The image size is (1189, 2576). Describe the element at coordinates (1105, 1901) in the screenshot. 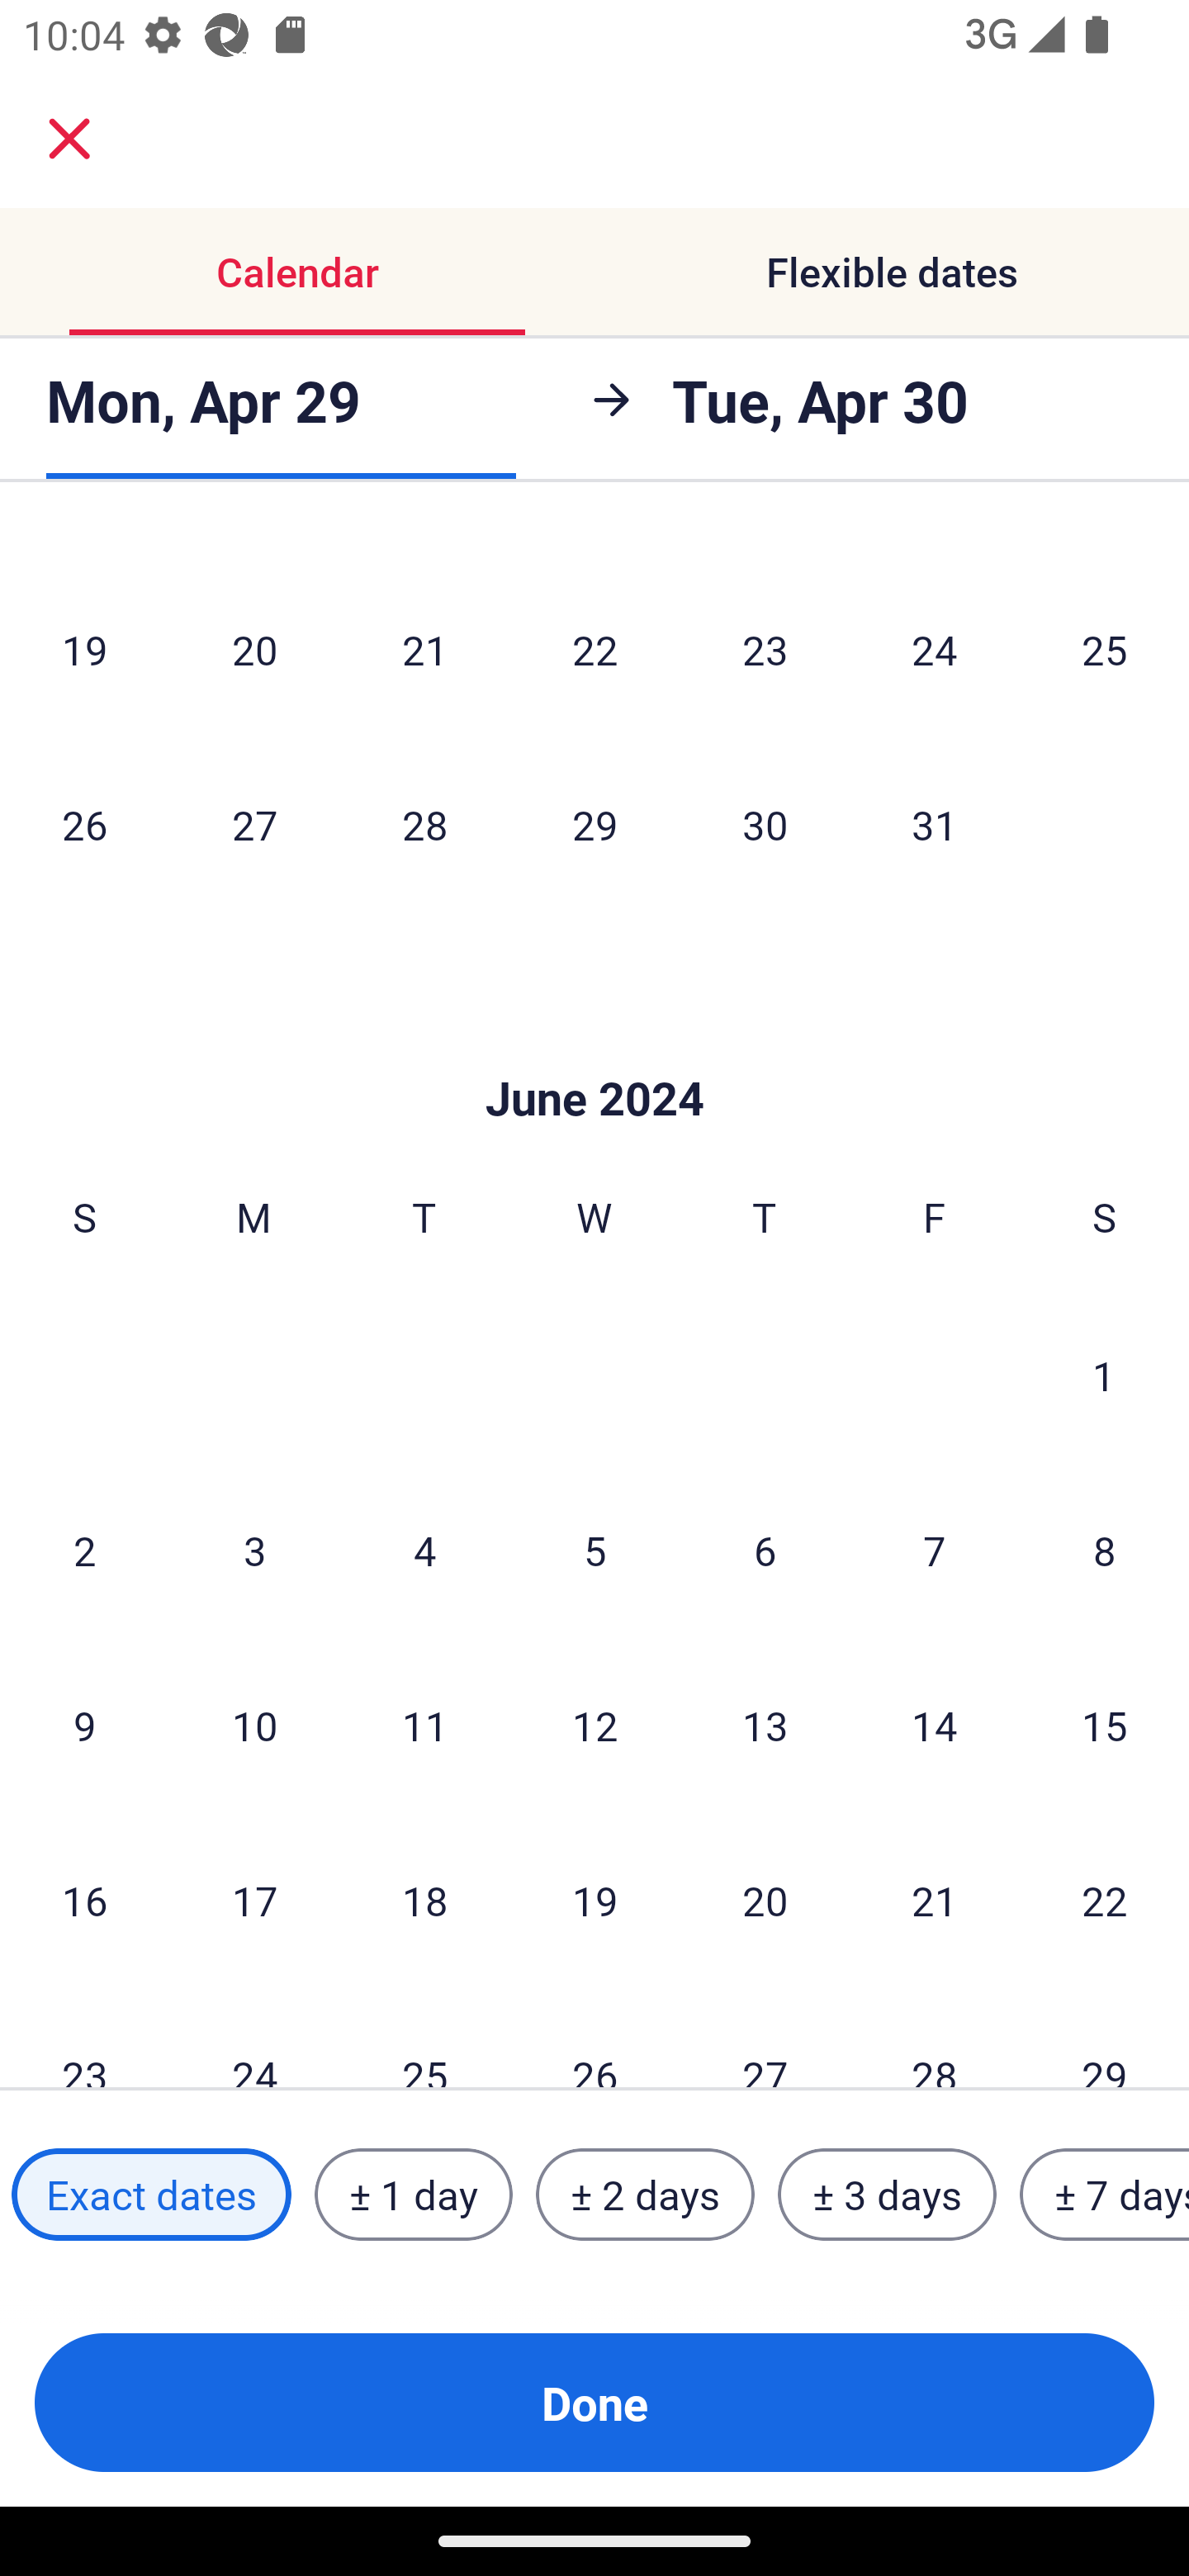

I see `22 Saturday, June 22, 2024` at that location.